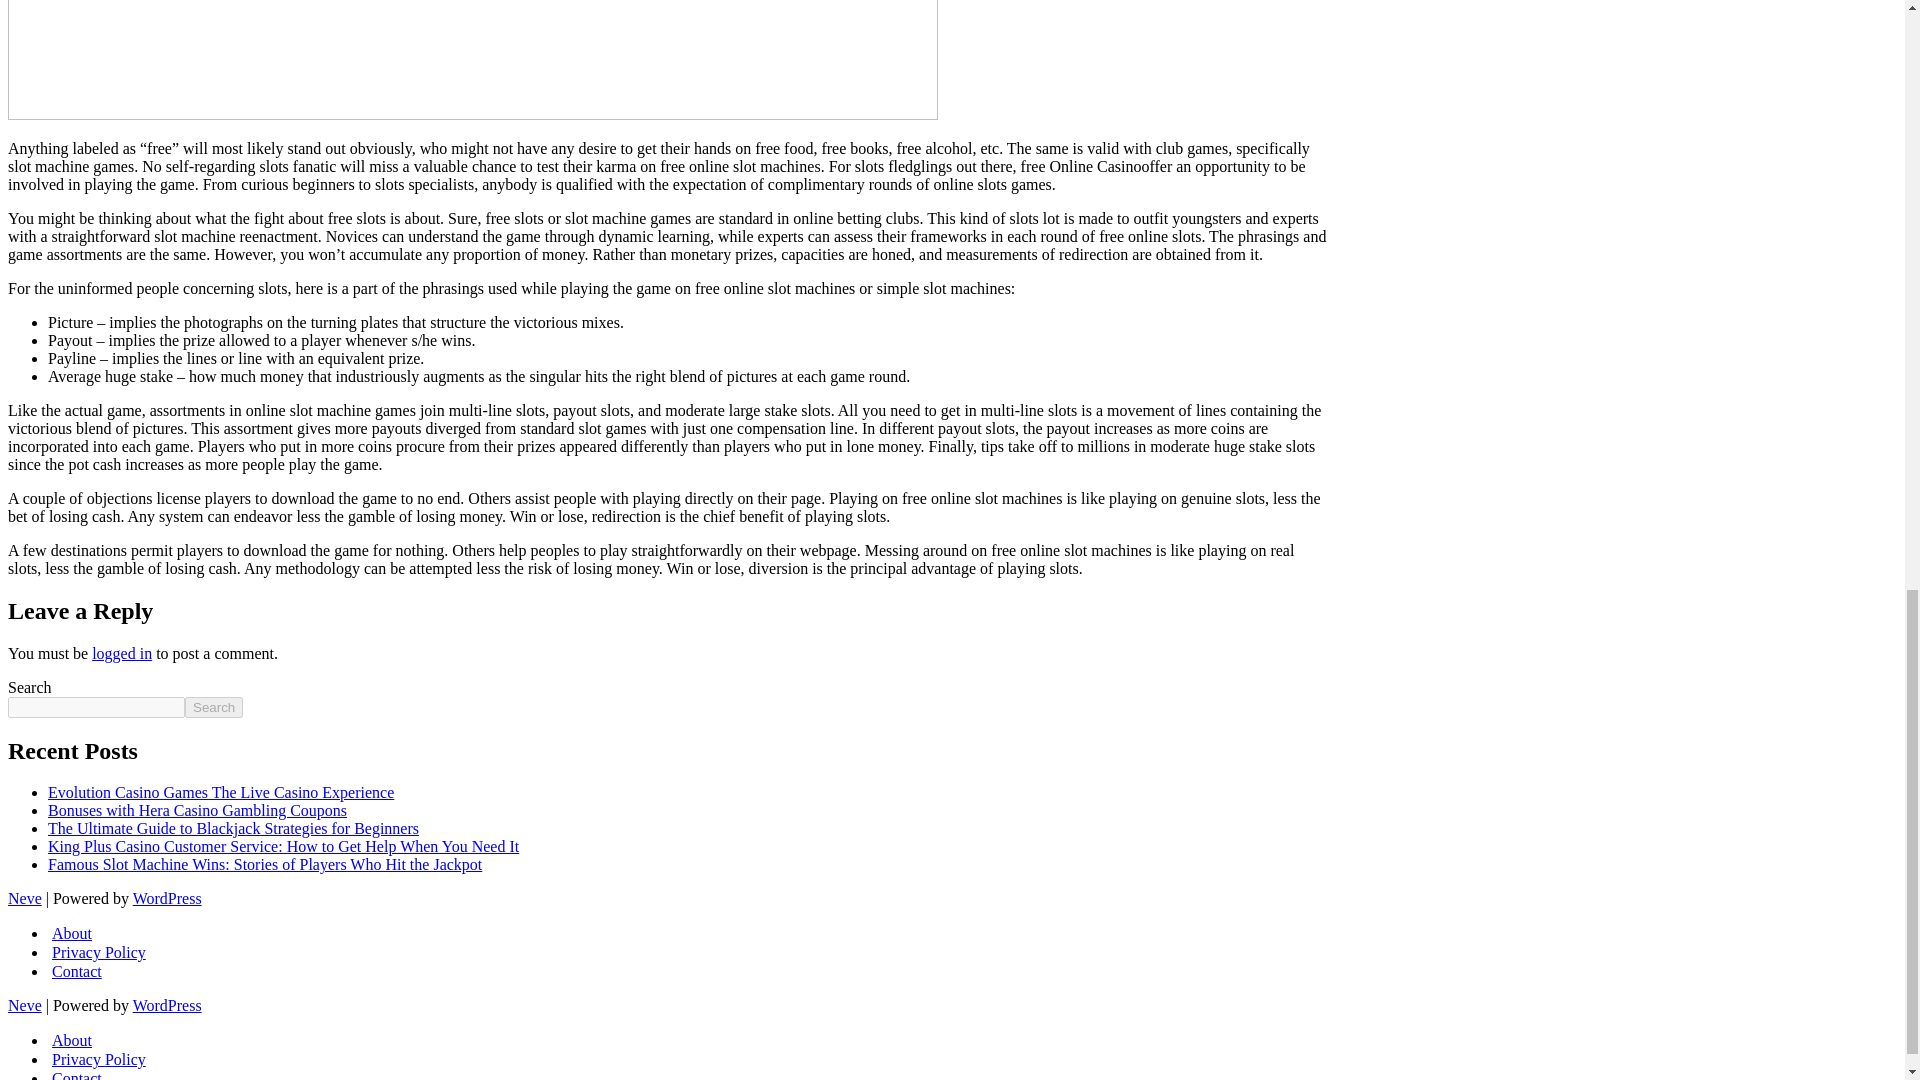 This screenshot has height=1080, width=1920. I want to click on Evolution Casino Games The Live Casino Experience, so click(220, 792).